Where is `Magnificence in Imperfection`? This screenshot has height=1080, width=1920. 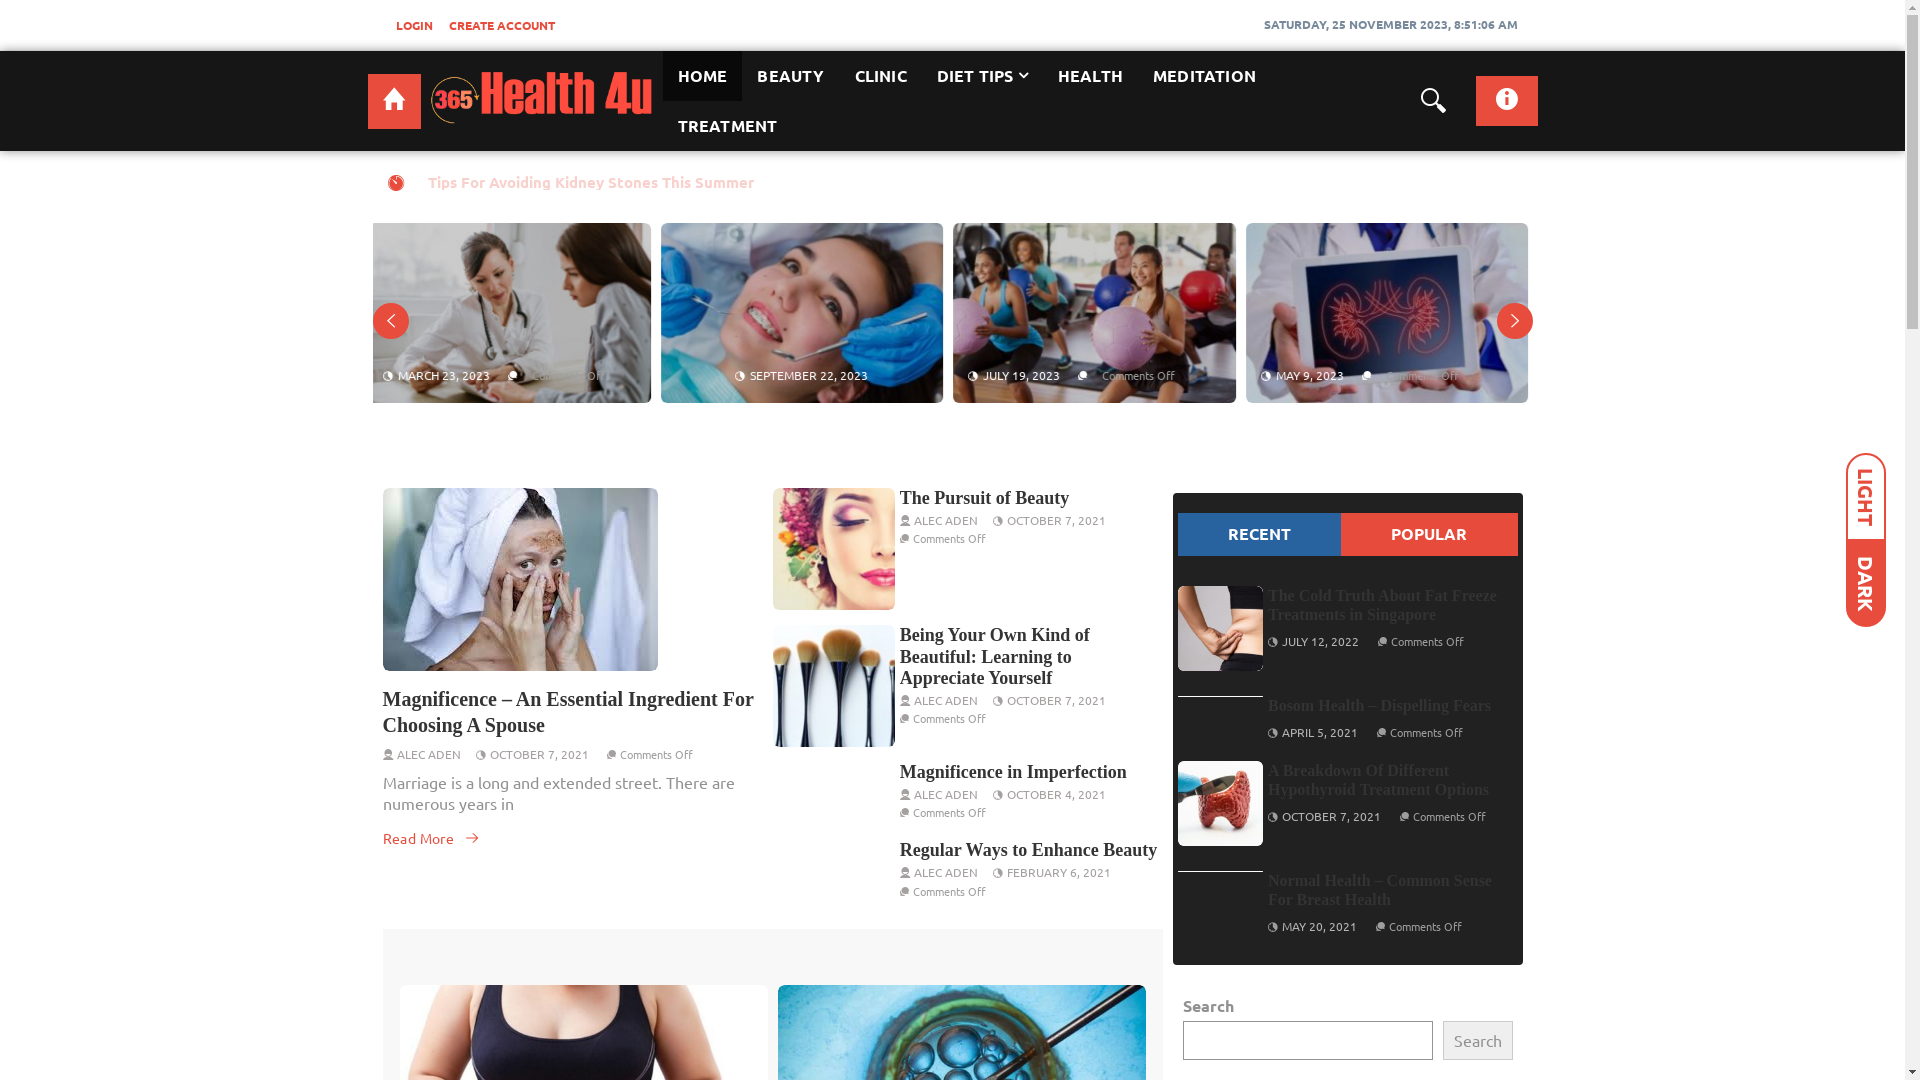
Magnificence in Imperfection is located at coordinates (1014, 772).